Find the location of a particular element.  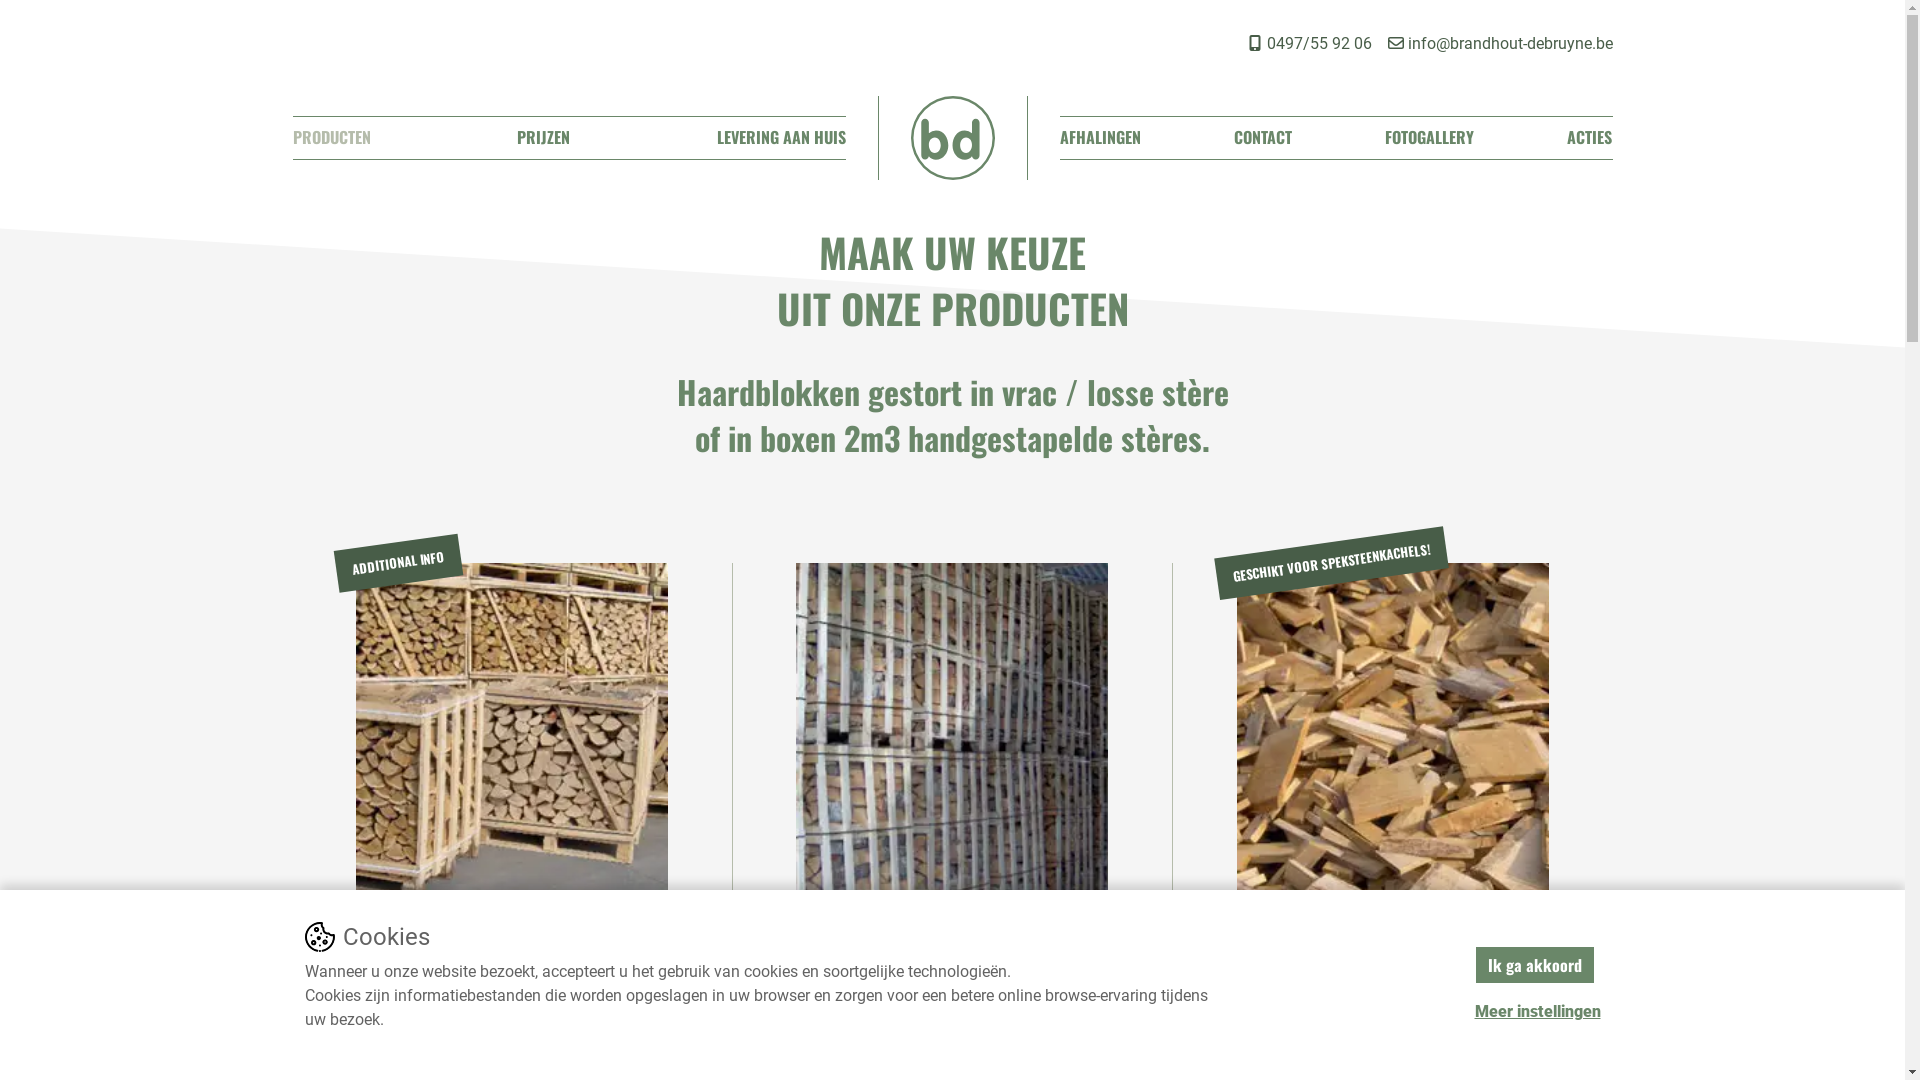

info@brandhout-debruyne.be is located at coordinates (1500, 44).